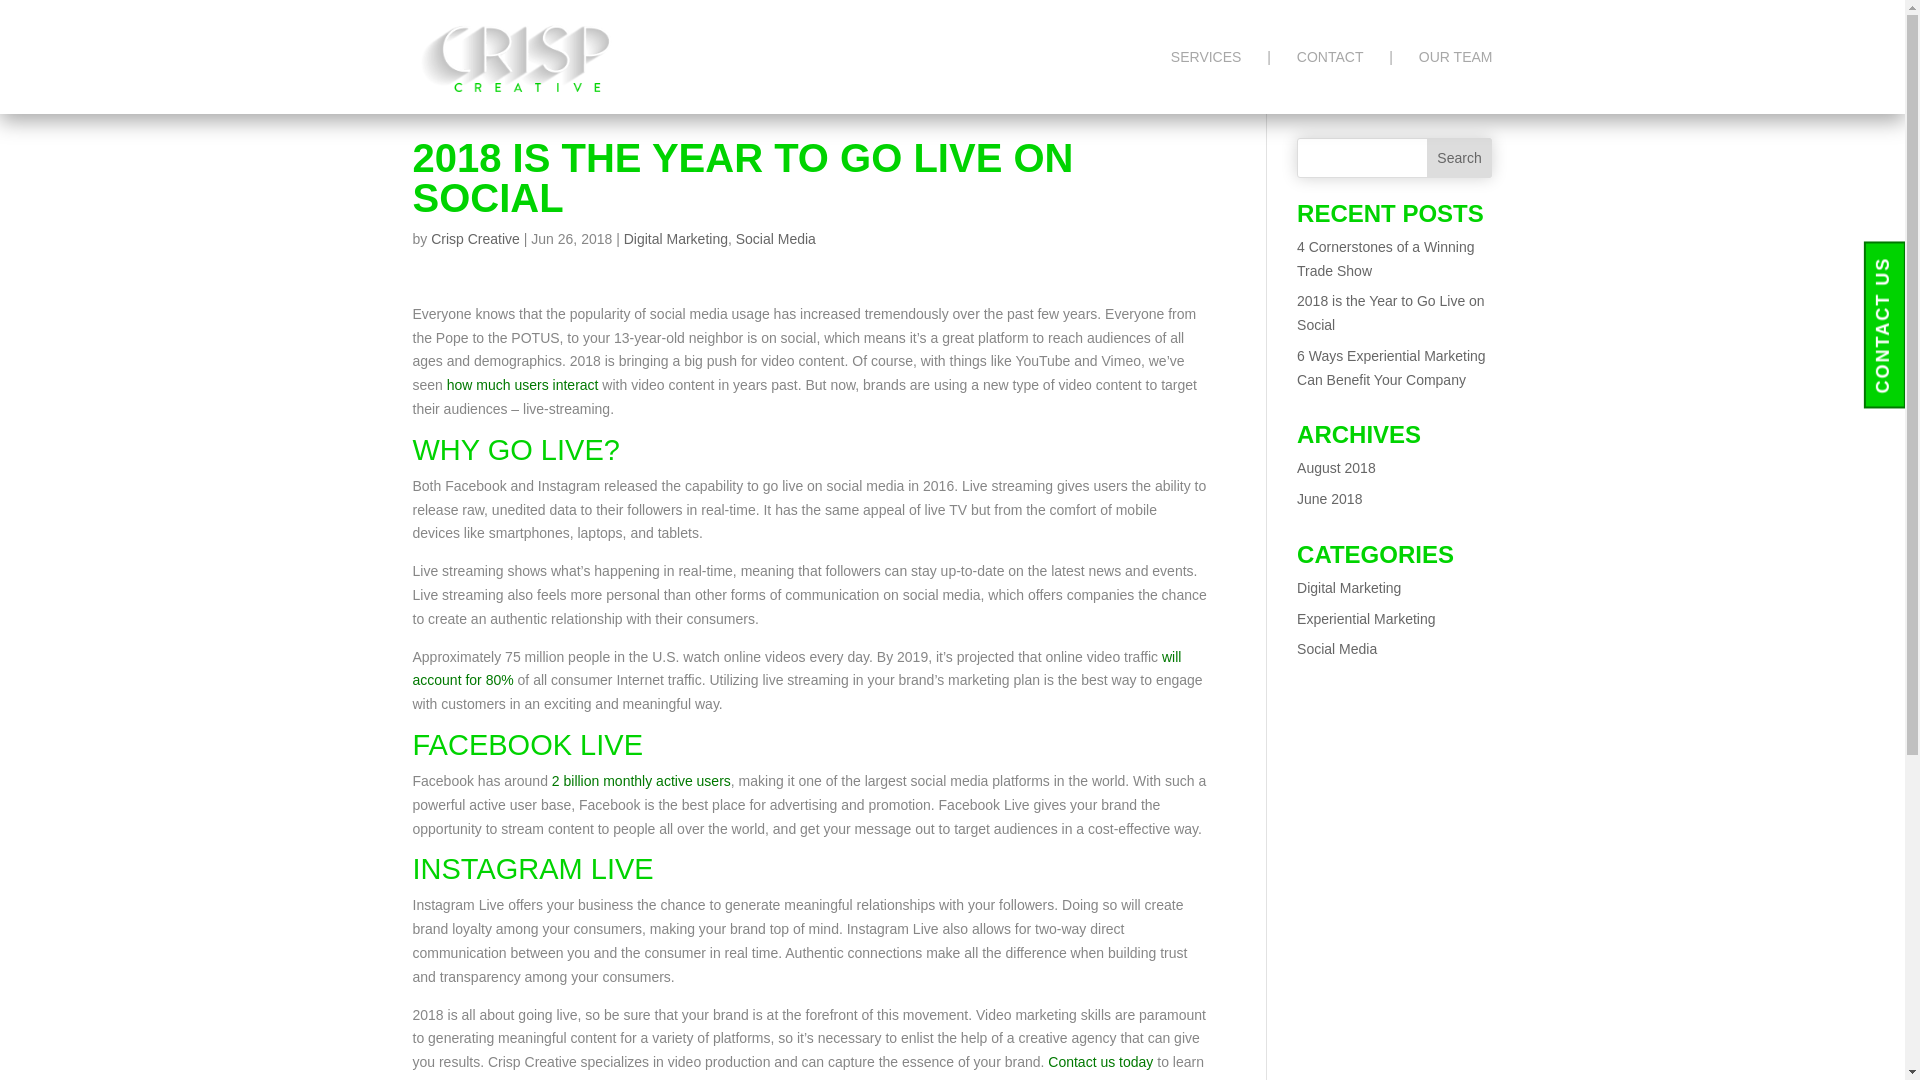 The height and width of the screenshot is (1080, 1920). Describe the element at coordinates (1336, 468) in the screenshot. I see `August 2018` at that location.